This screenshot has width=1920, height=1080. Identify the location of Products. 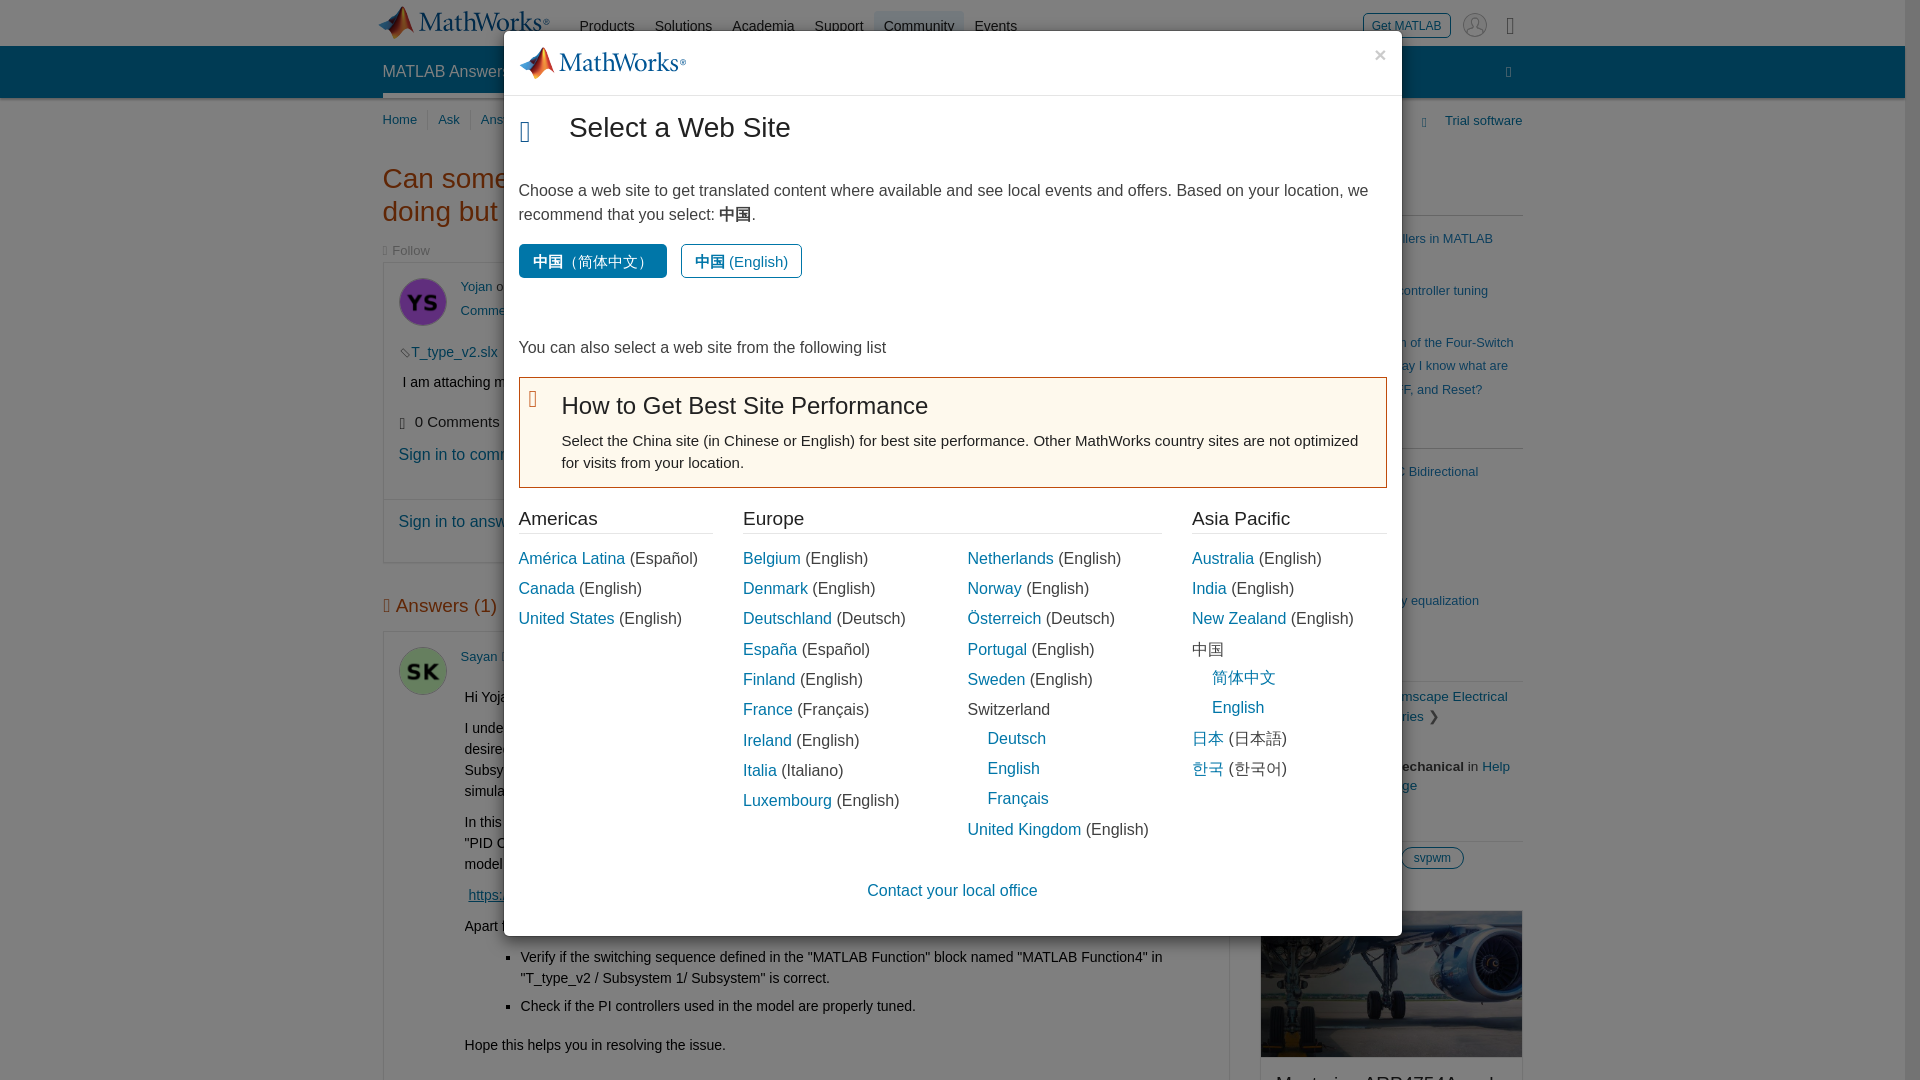
(608, 26).